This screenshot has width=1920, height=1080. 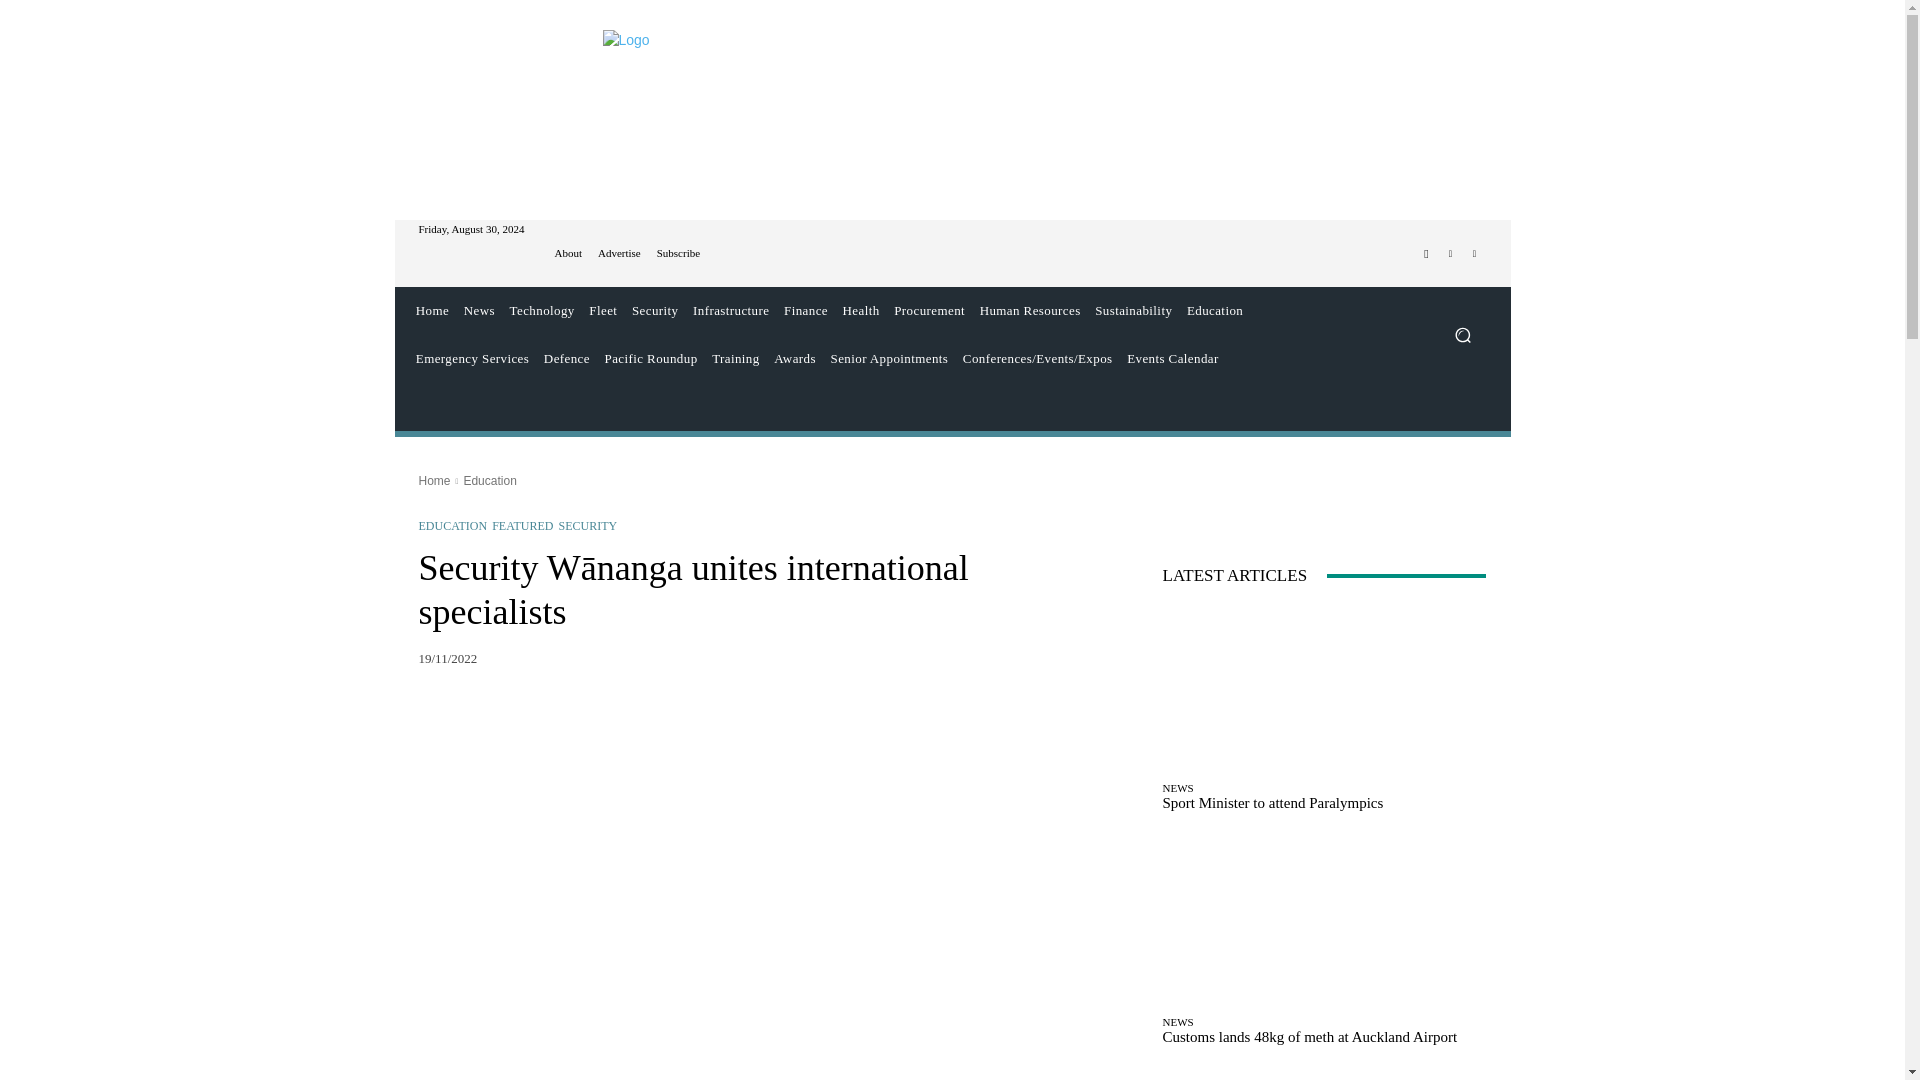 What do you see at coordinates (432, 310) in the screenshot?
I see `Home` at bounding box center [432, 310].